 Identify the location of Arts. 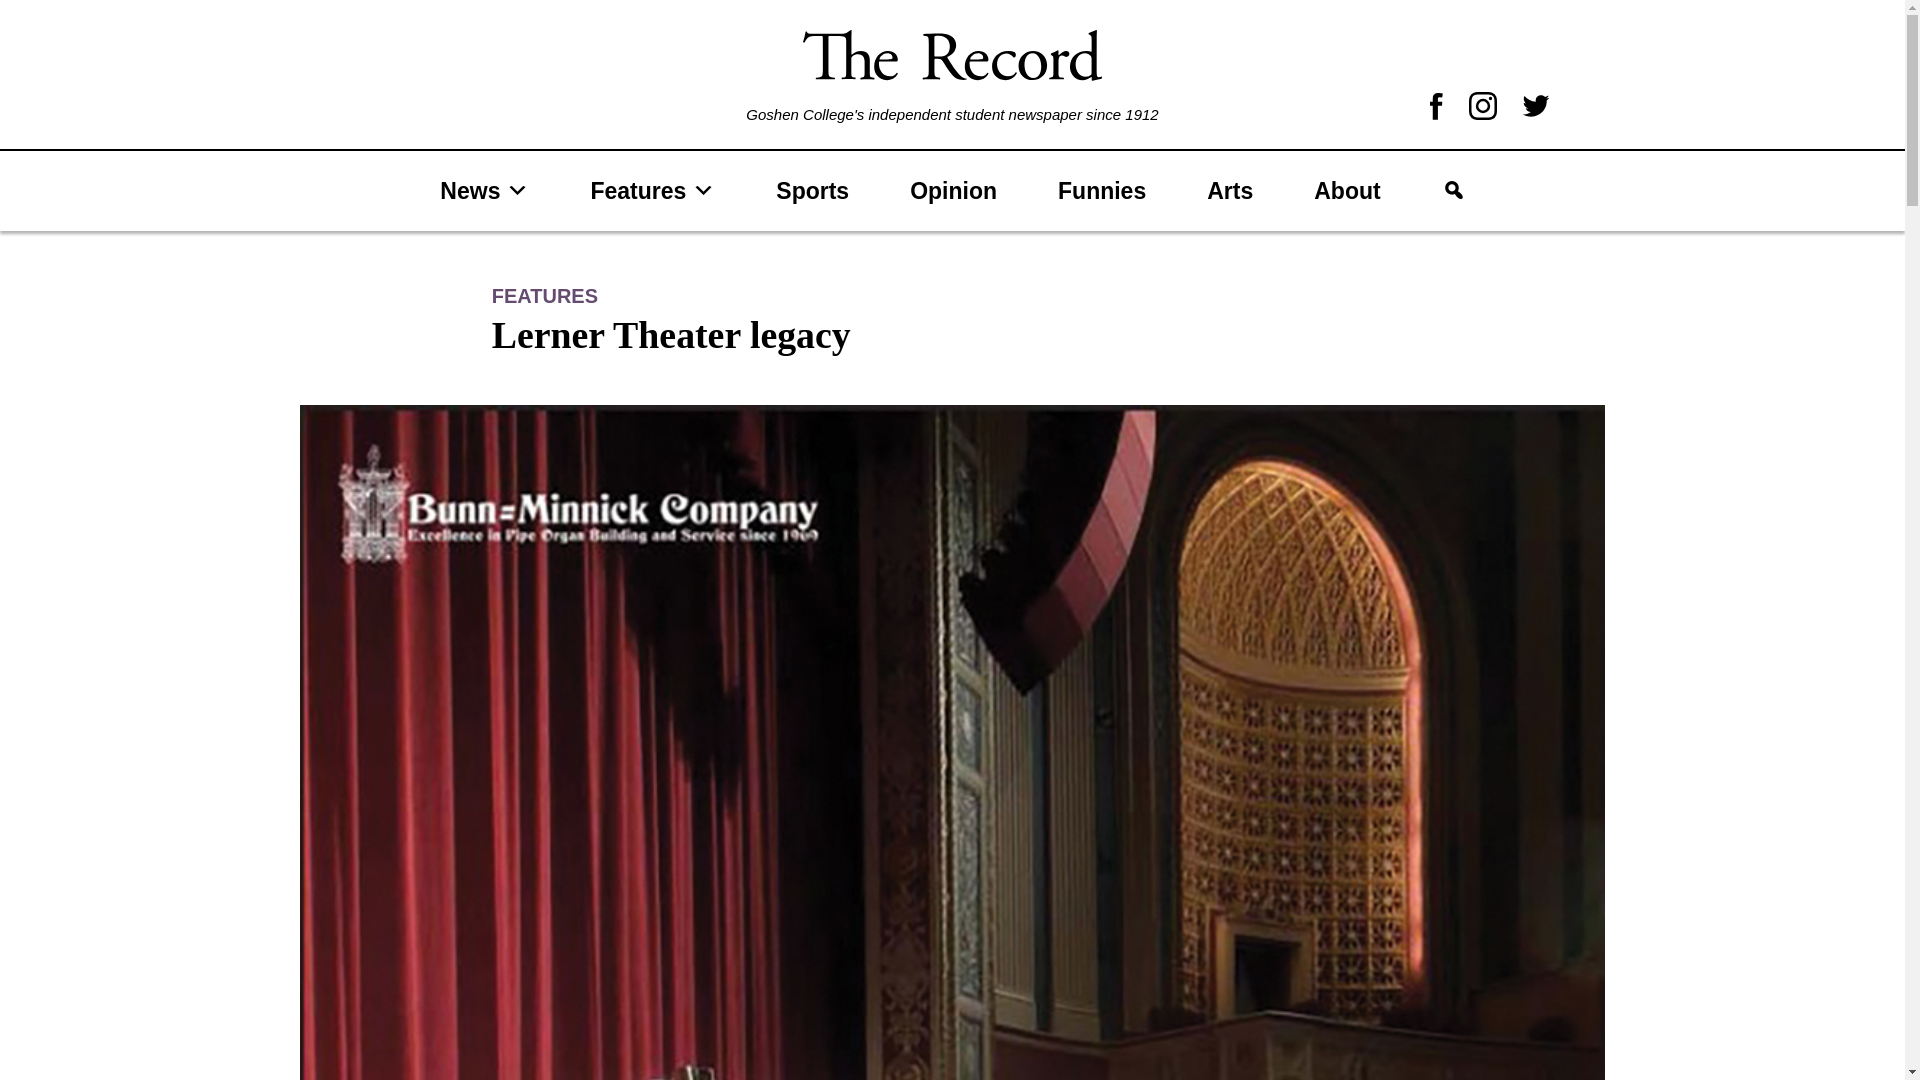
(1229, 190).